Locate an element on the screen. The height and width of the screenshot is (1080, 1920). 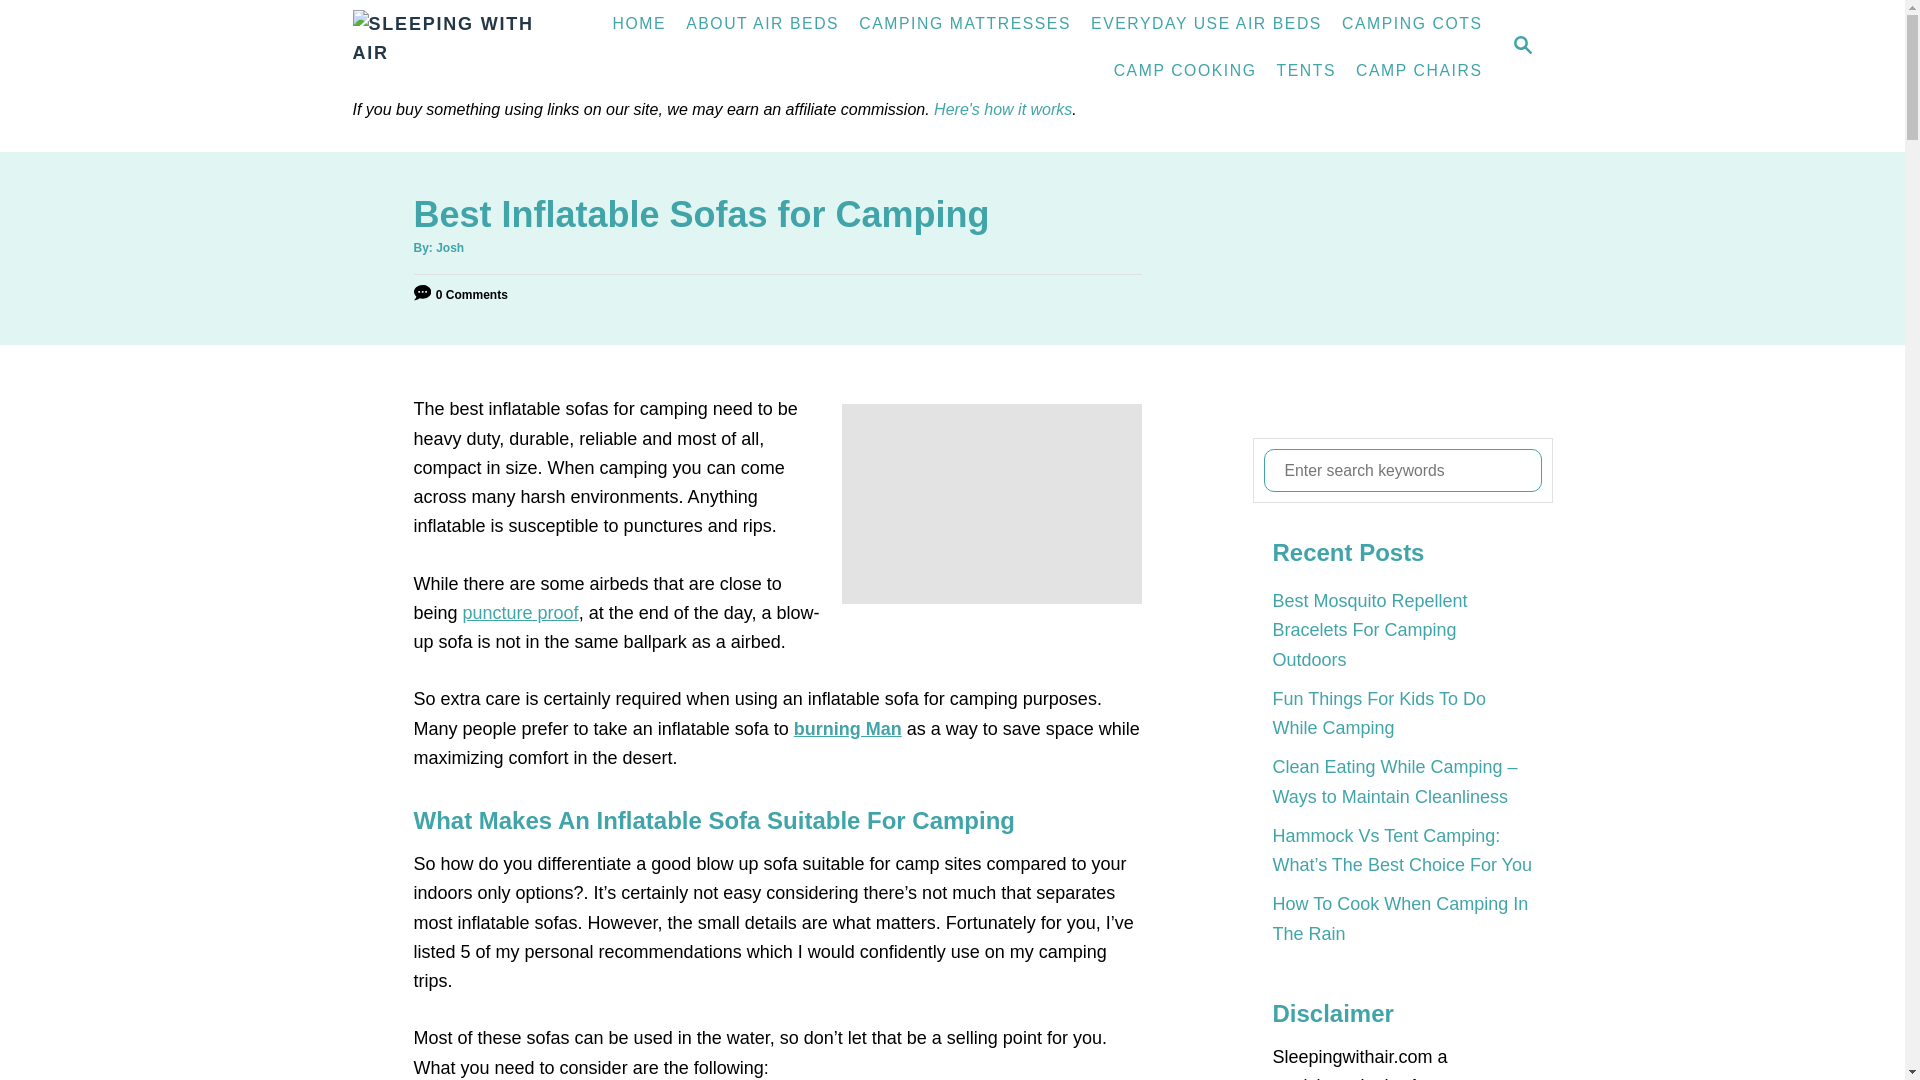
Search for: is located at coordinates (1402, 470).